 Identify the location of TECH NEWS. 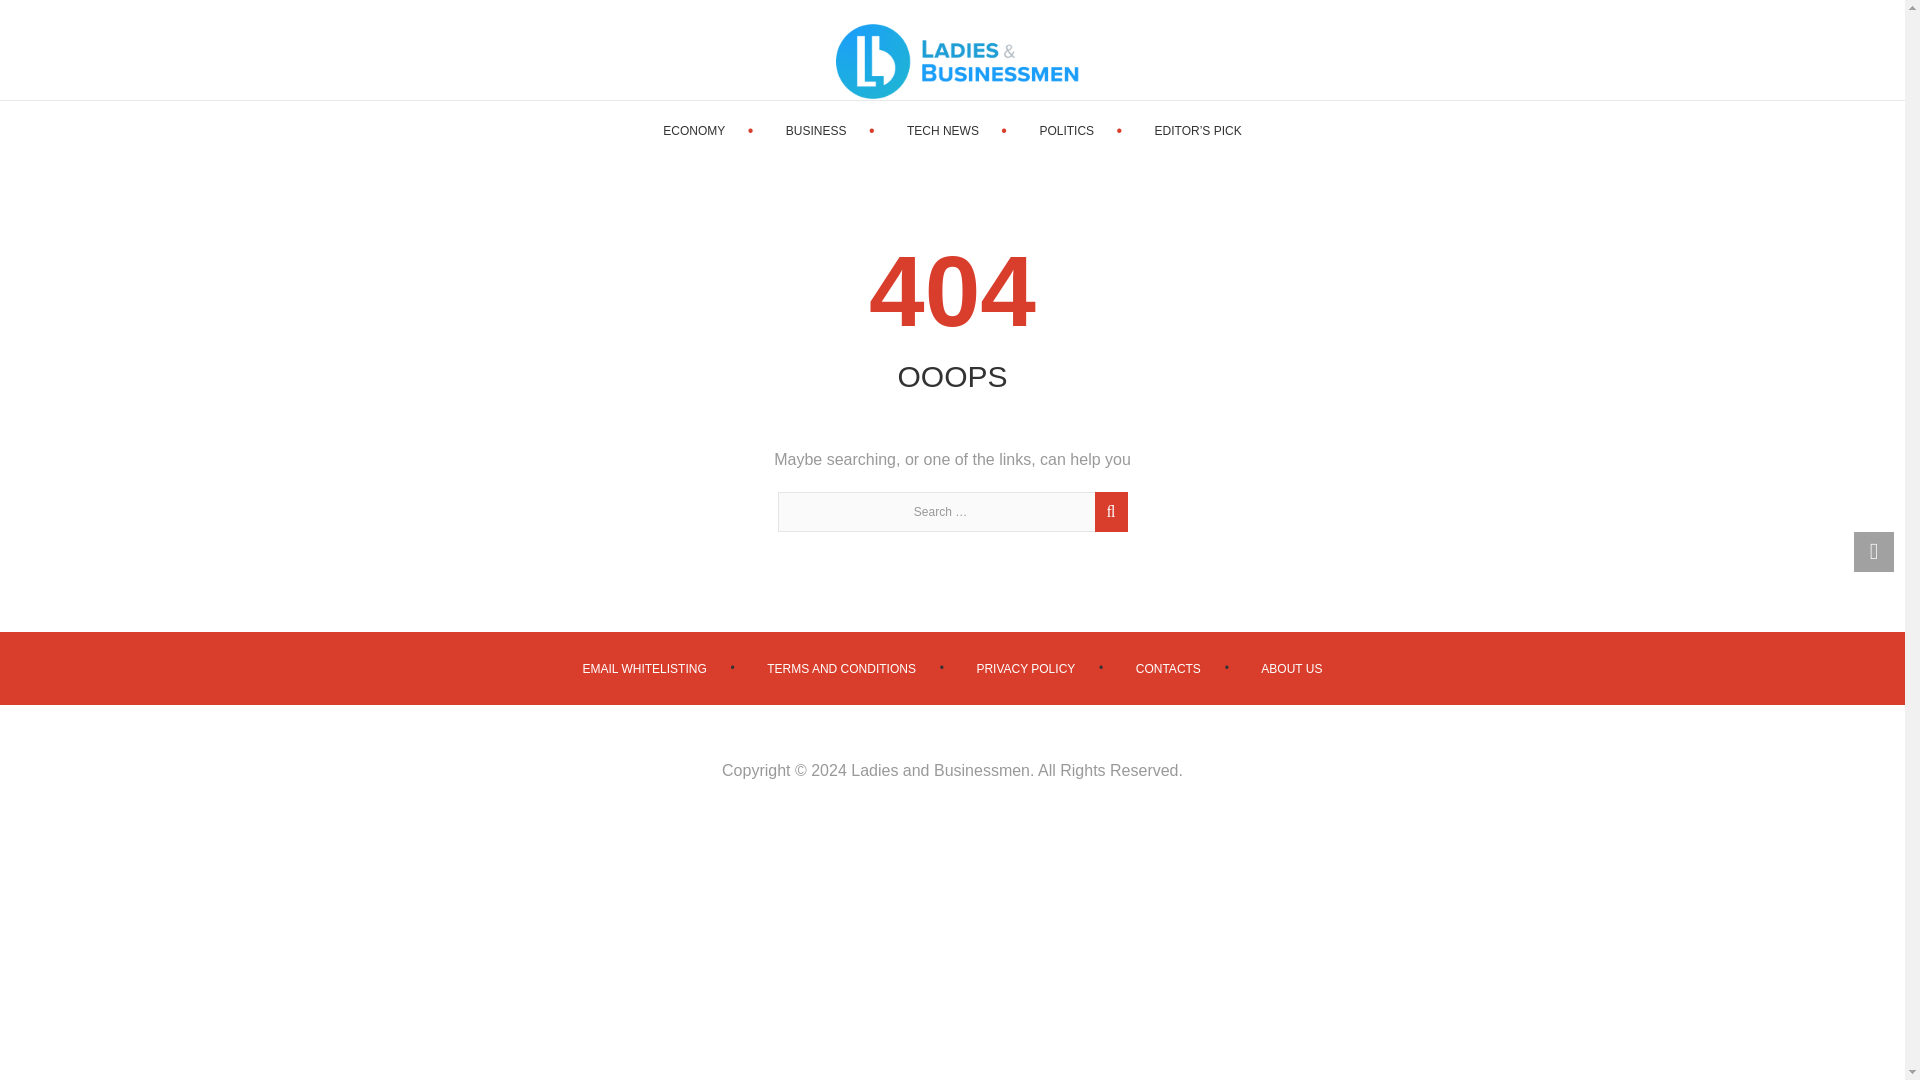
(942, 130).